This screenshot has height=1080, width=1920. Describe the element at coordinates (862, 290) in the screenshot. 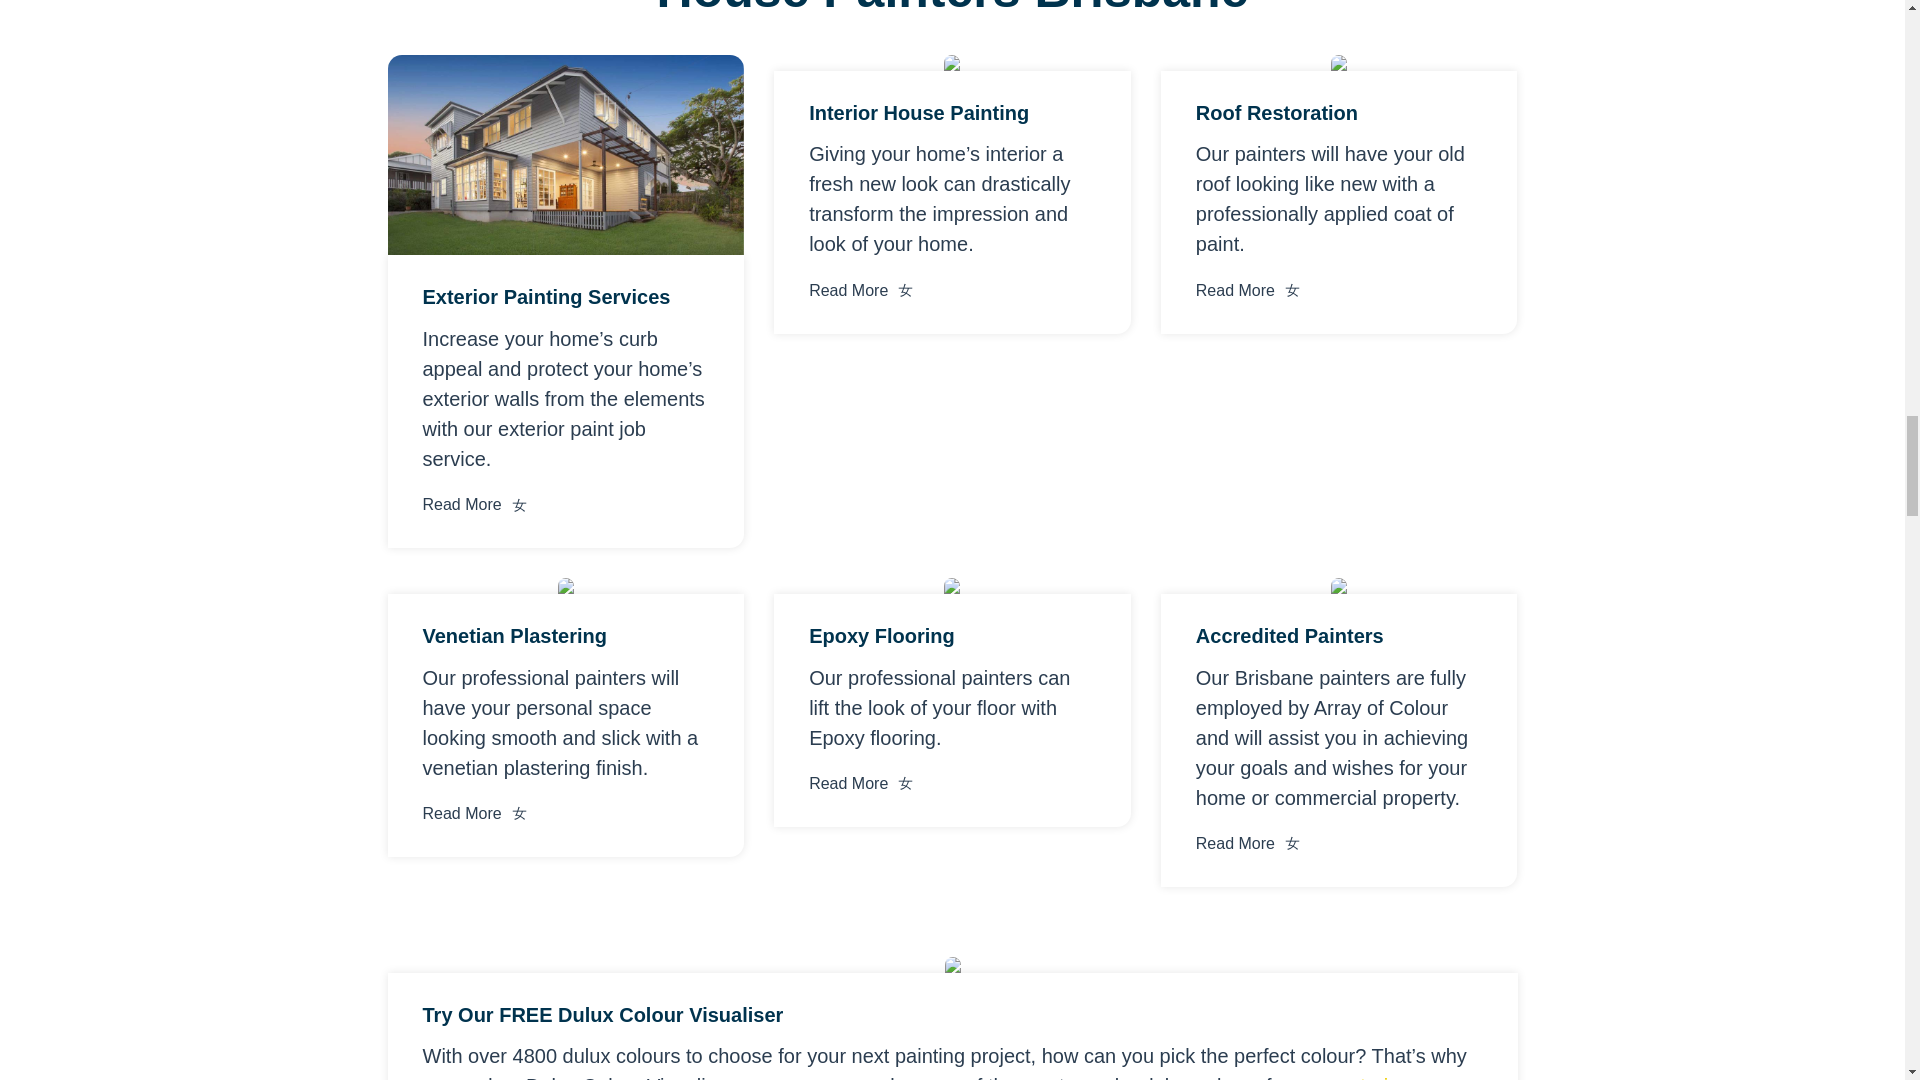

I see `Read More` at that location.